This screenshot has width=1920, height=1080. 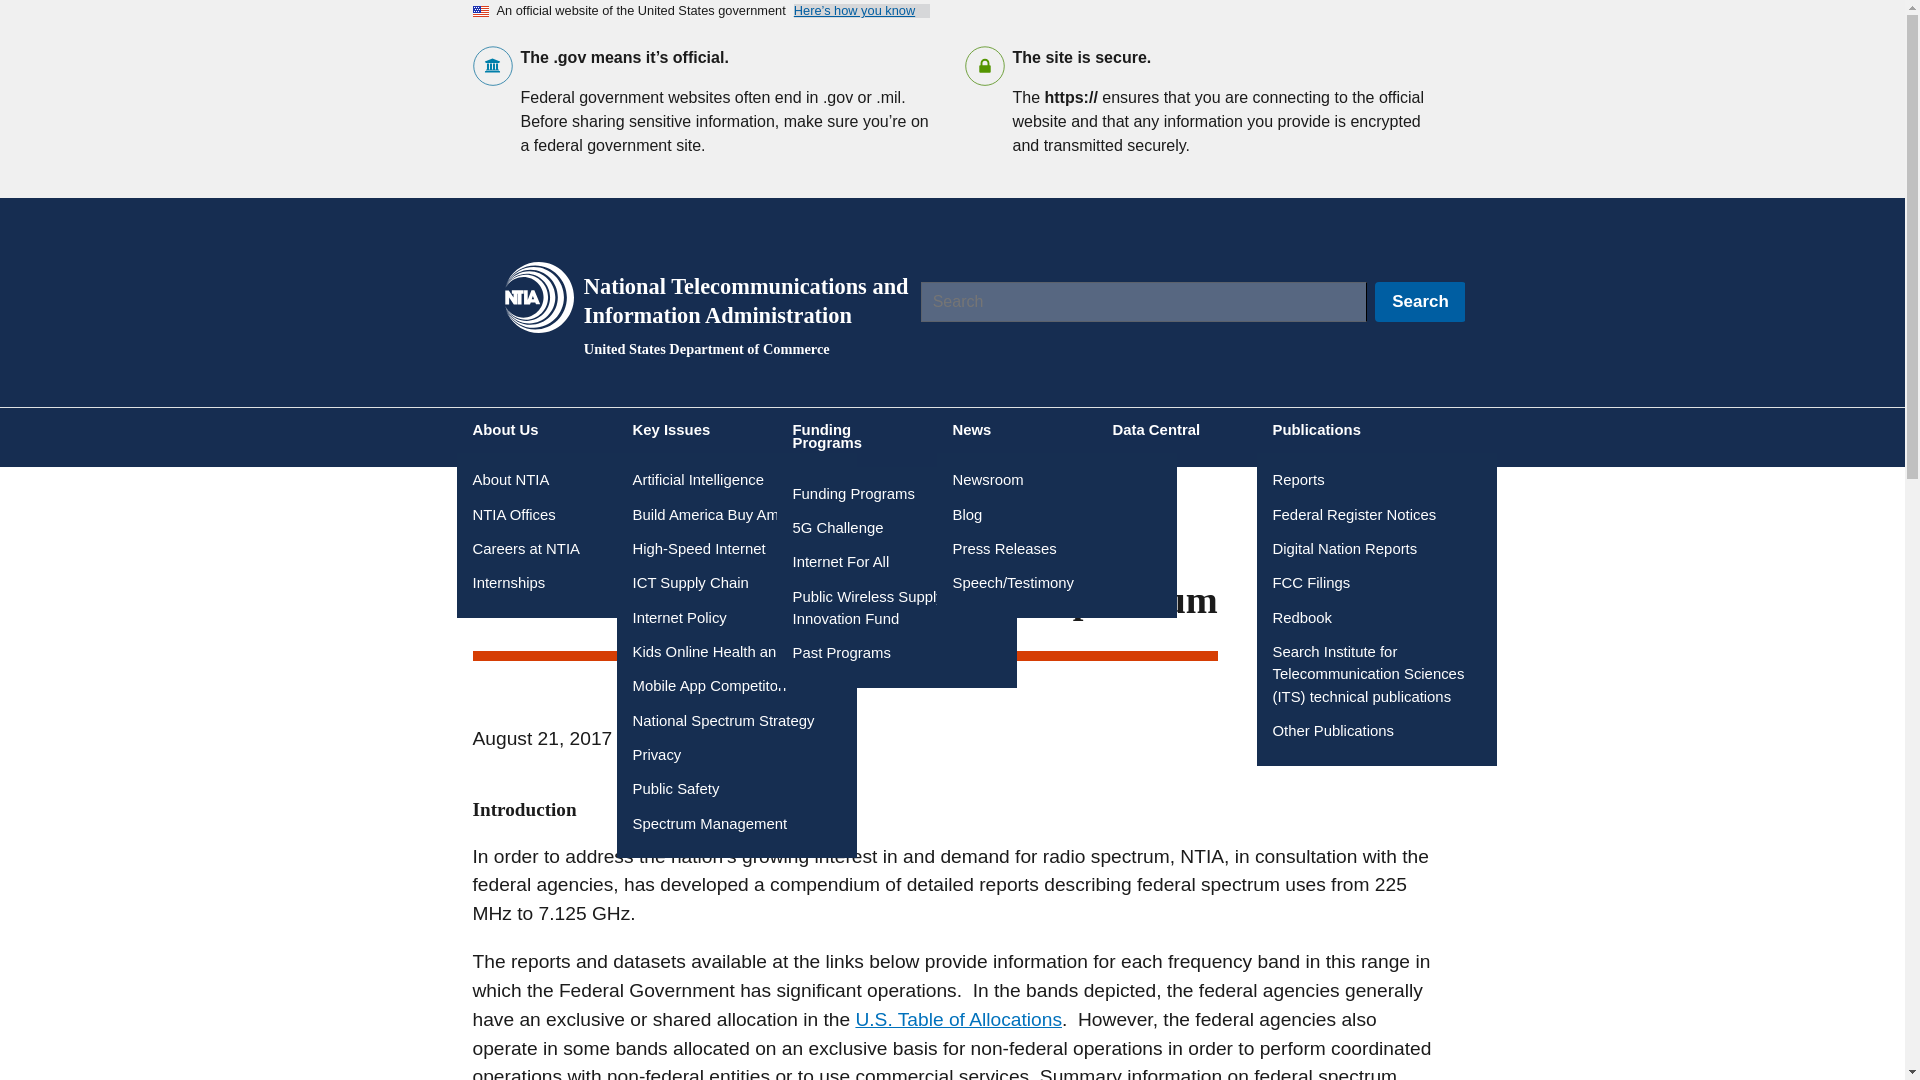 What do you see at coordinates (1004, 549) in the screenshot?
I see `Press Releases` at bounding box center [1004, 549].